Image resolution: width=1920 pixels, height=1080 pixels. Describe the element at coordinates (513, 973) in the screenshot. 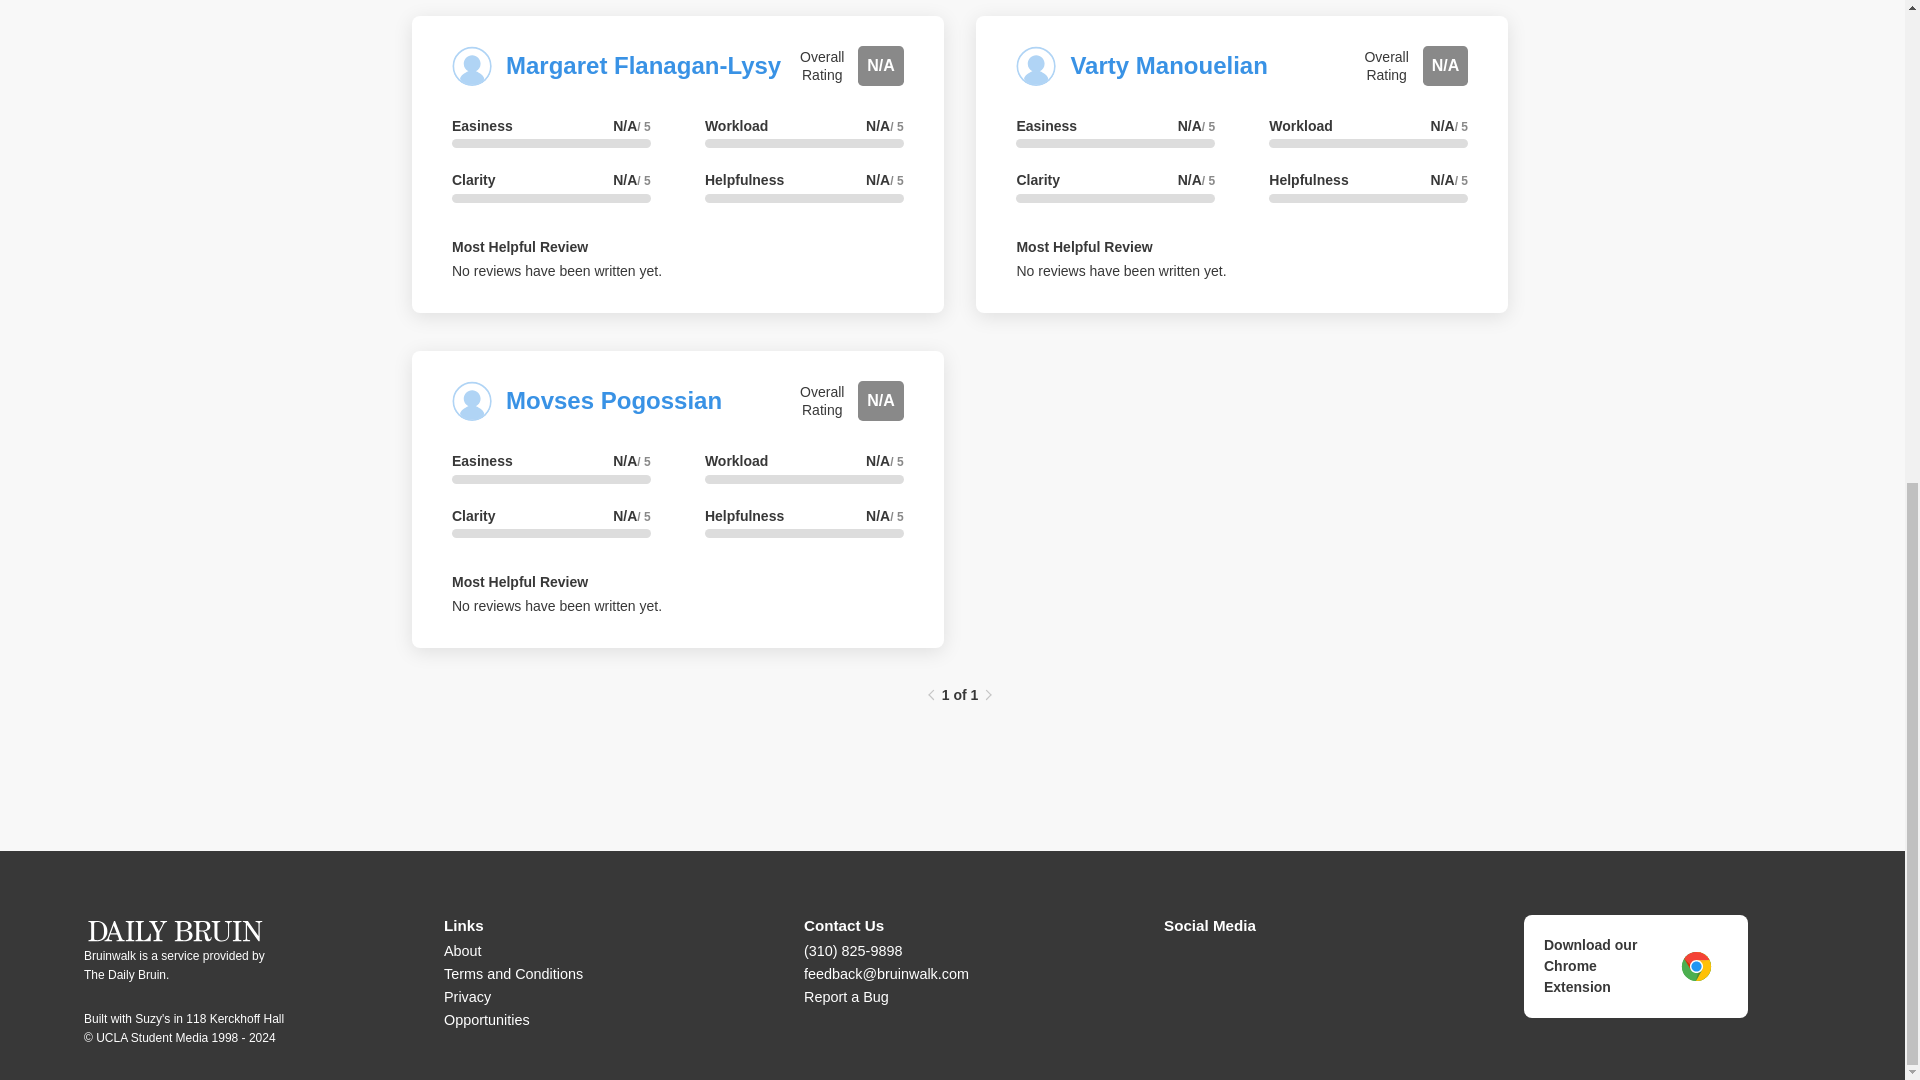

I see `Terms and Conditions` at that location.